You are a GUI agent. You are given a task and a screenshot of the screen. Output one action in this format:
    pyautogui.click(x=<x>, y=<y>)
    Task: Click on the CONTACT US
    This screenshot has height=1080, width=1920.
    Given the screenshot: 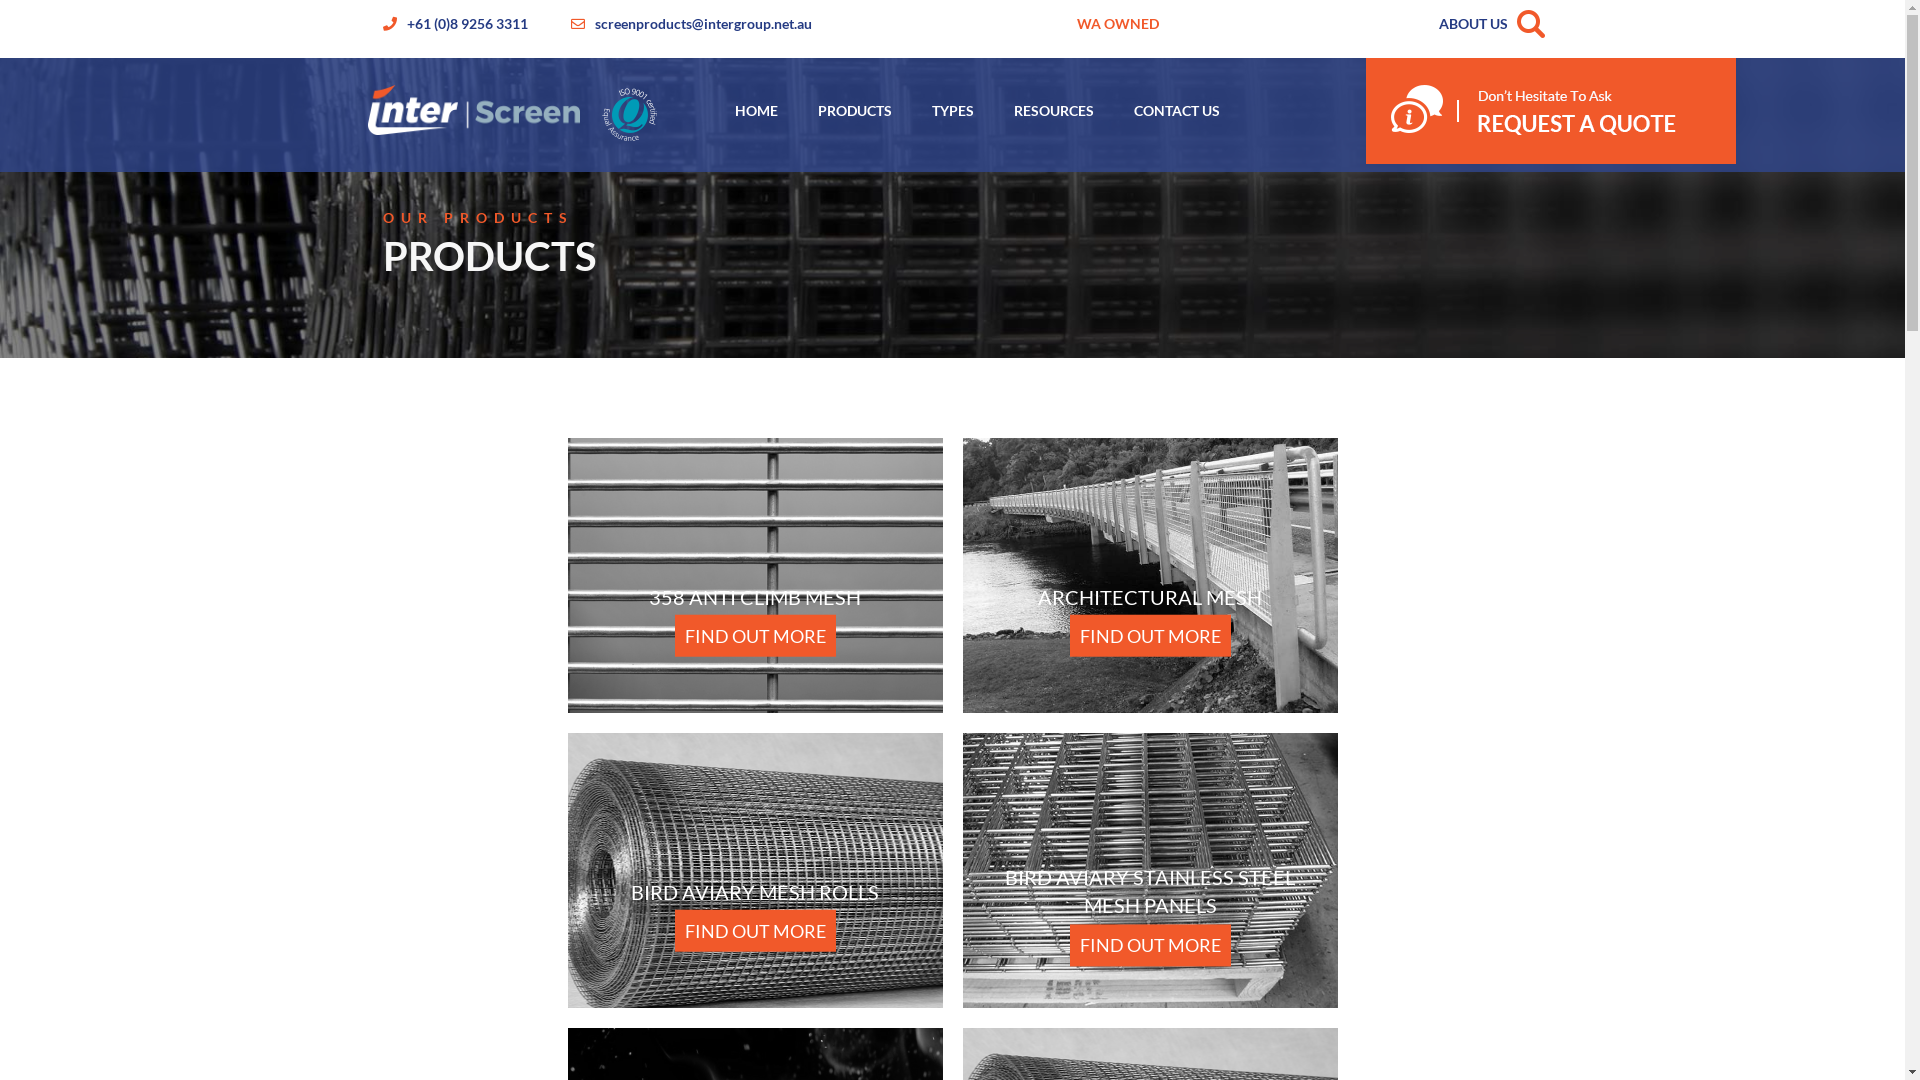 What is the action you would take?
    pyautogui.click(x=1177, y=110)
    